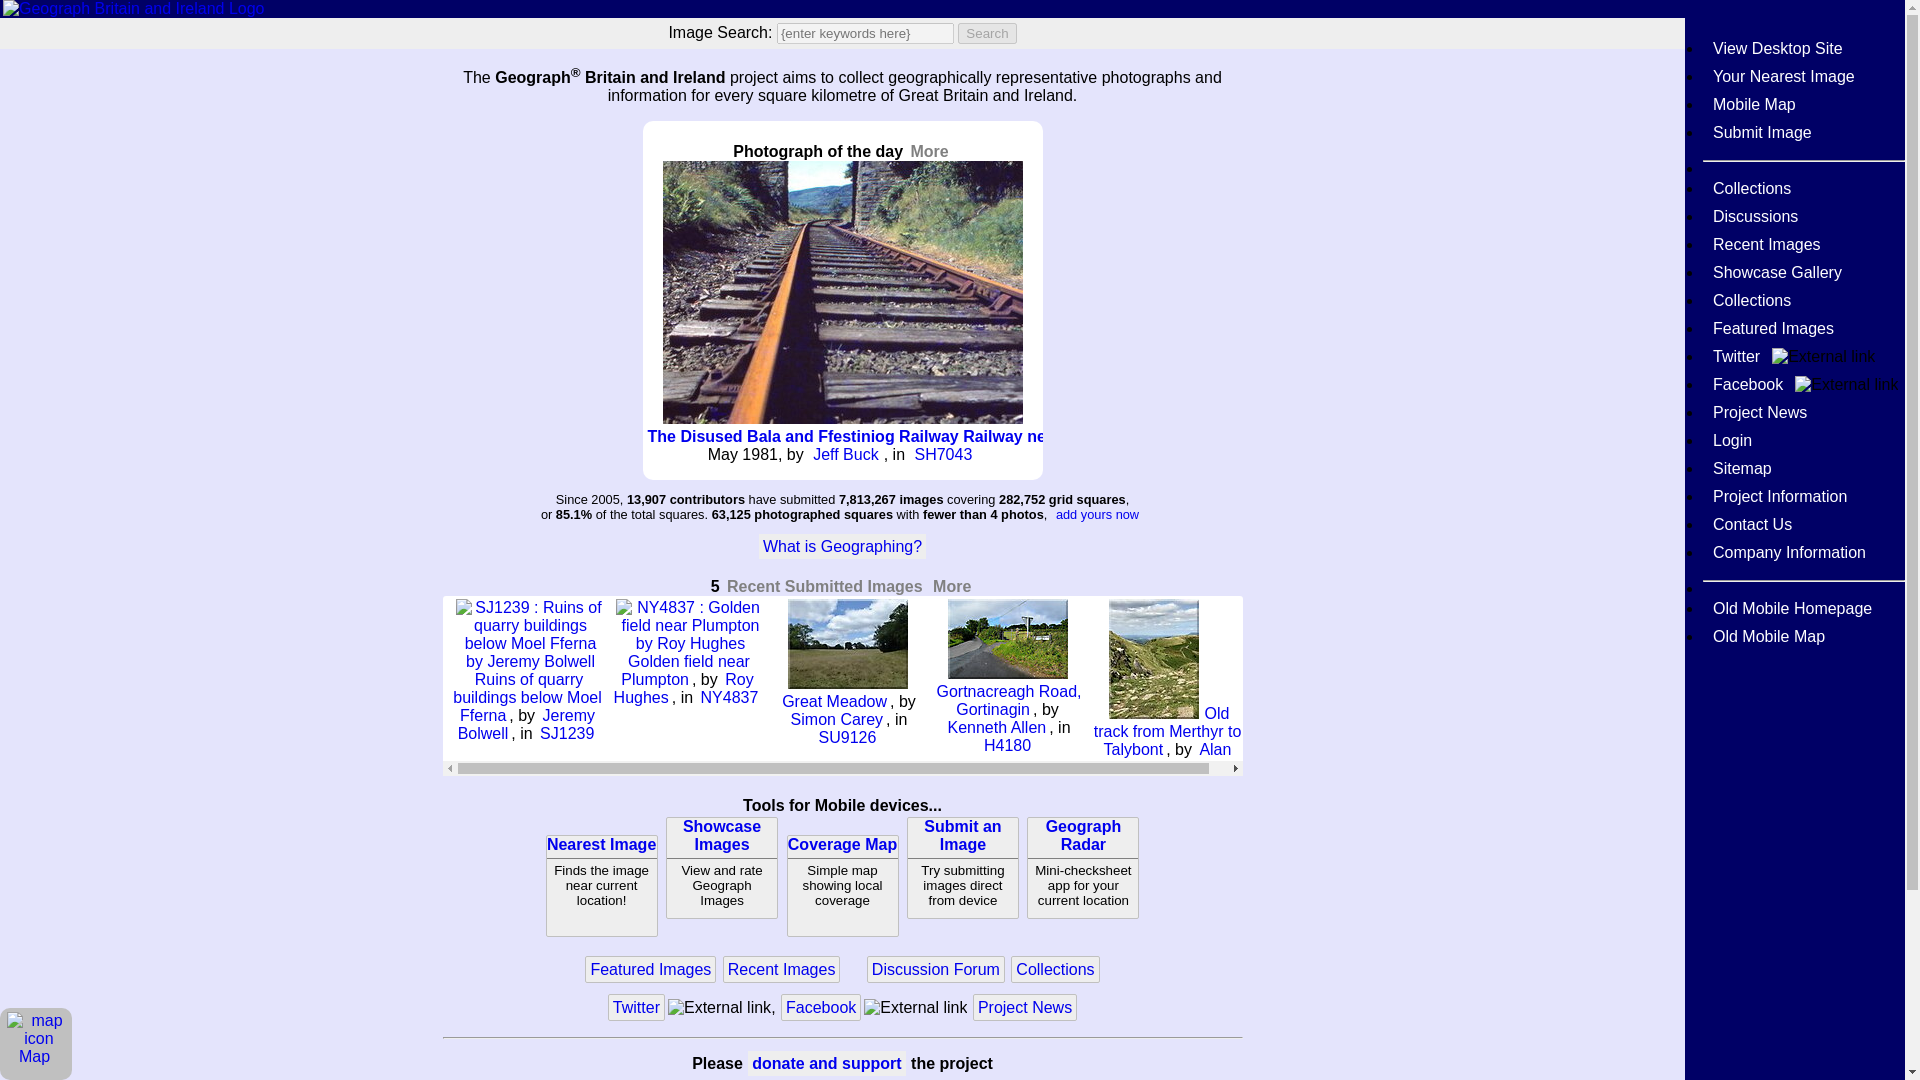 Image resolution: width=1920 pixels, height=1080 pixels. I want to click on Recent Submitted Images, so click(996, 727).